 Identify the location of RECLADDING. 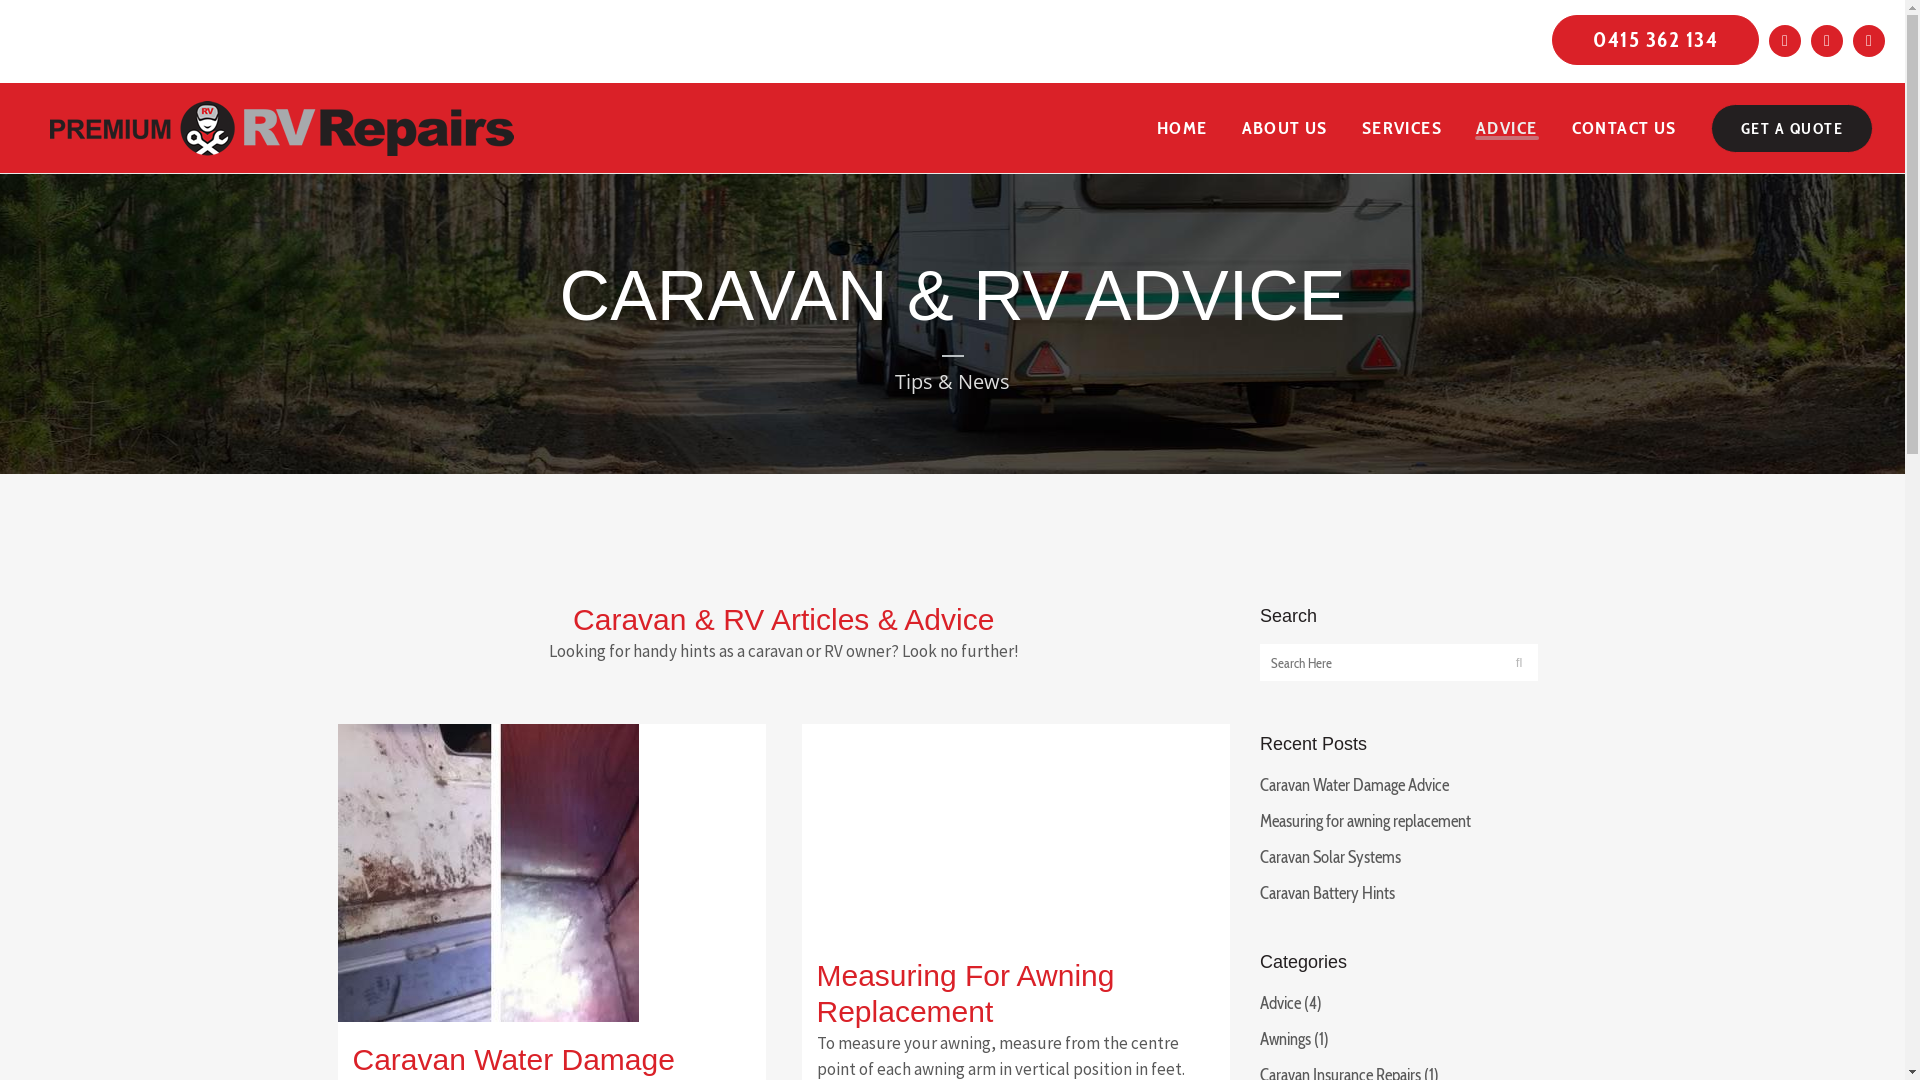
(1306, 683).